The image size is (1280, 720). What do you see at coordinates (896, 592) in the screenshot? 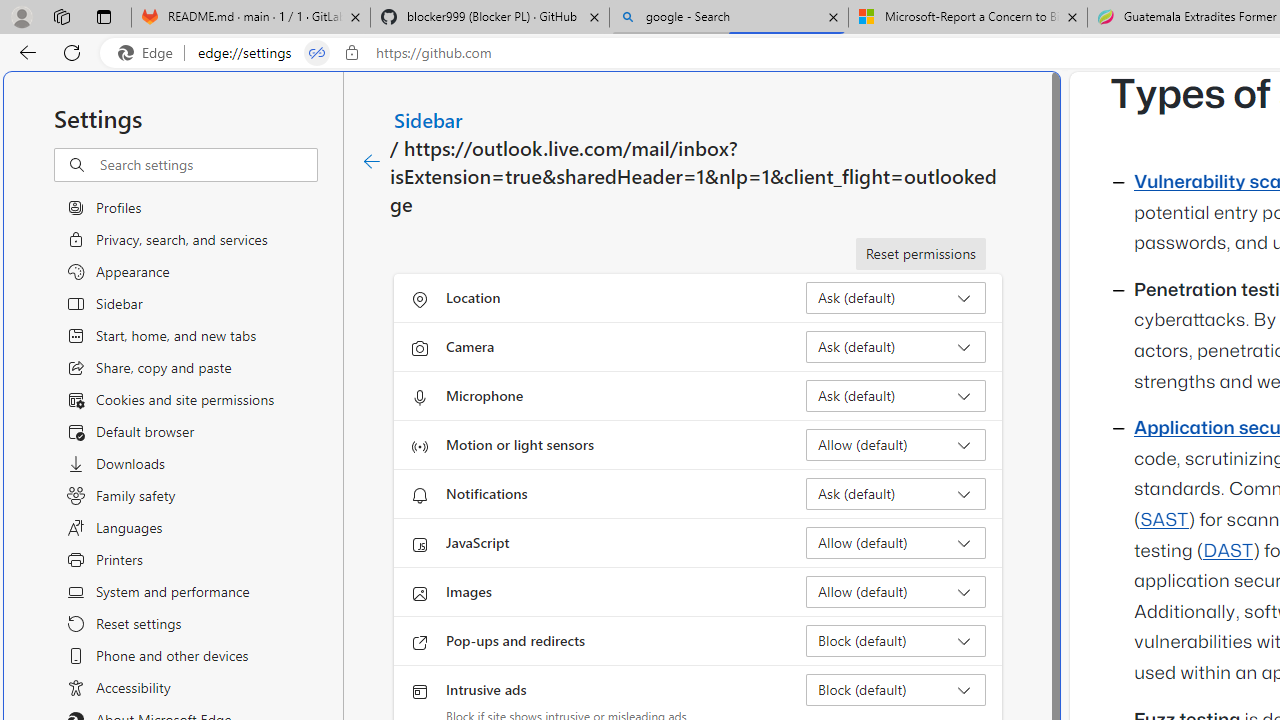
I see `Images Allow (default)` at bounding box center [896, 592].